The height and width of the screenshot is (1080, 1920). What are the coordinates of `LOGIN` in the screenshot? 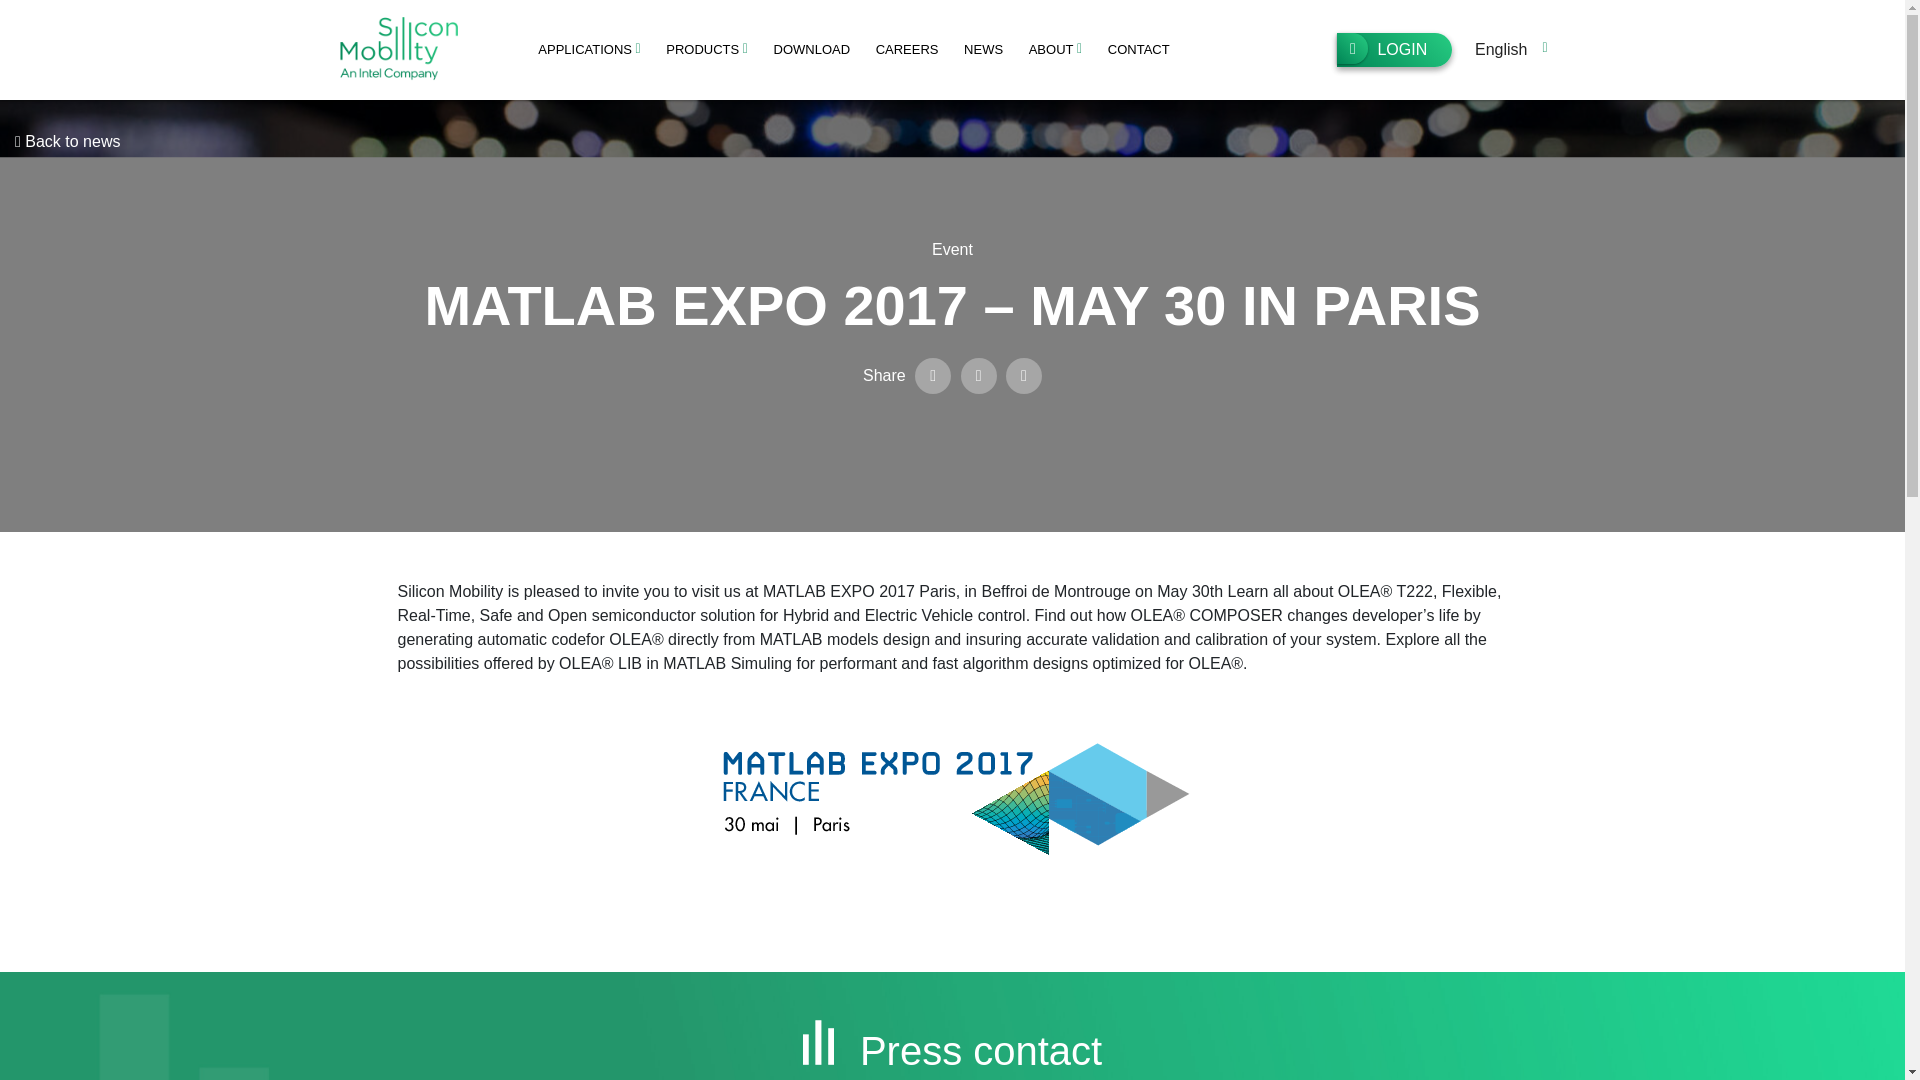 It's located at (1394, 50).